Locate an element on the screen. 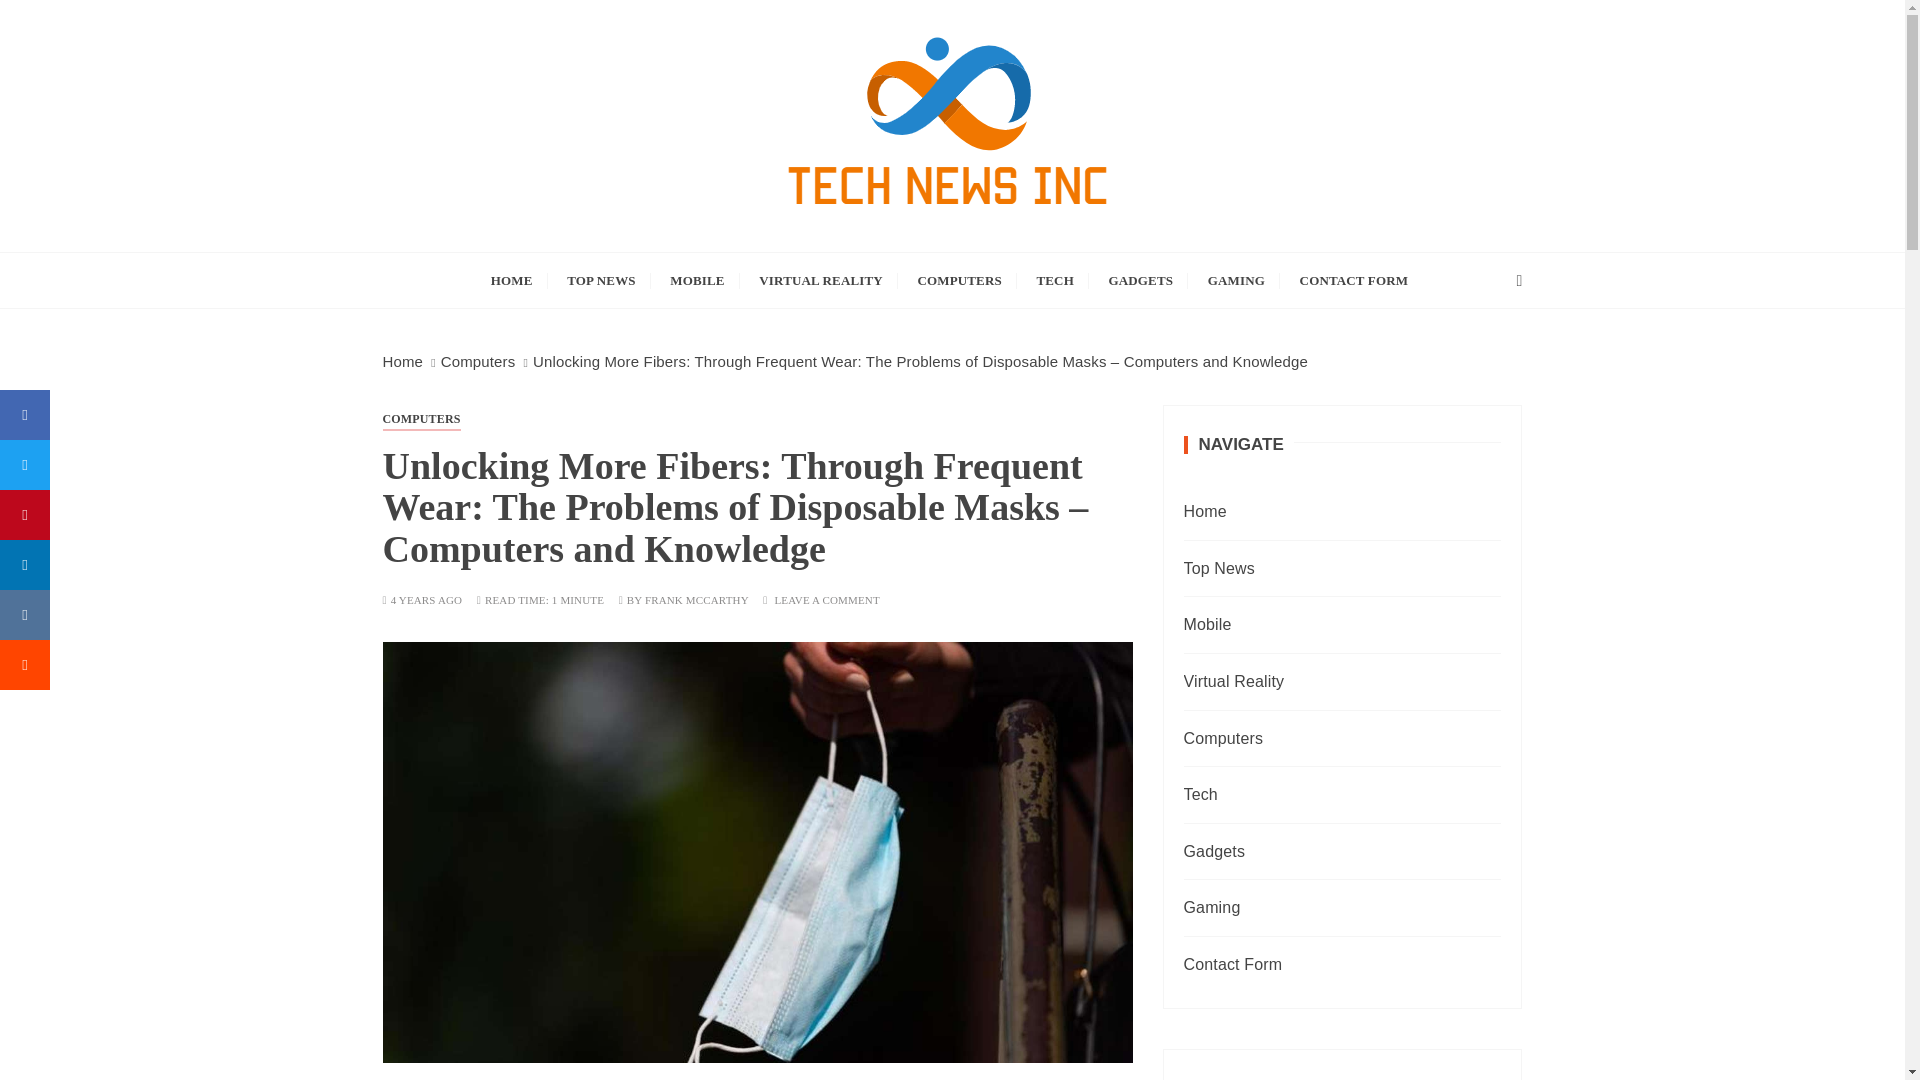 The image size is (1920, 1080). GADGETS is located at coordinates (1141, 280).